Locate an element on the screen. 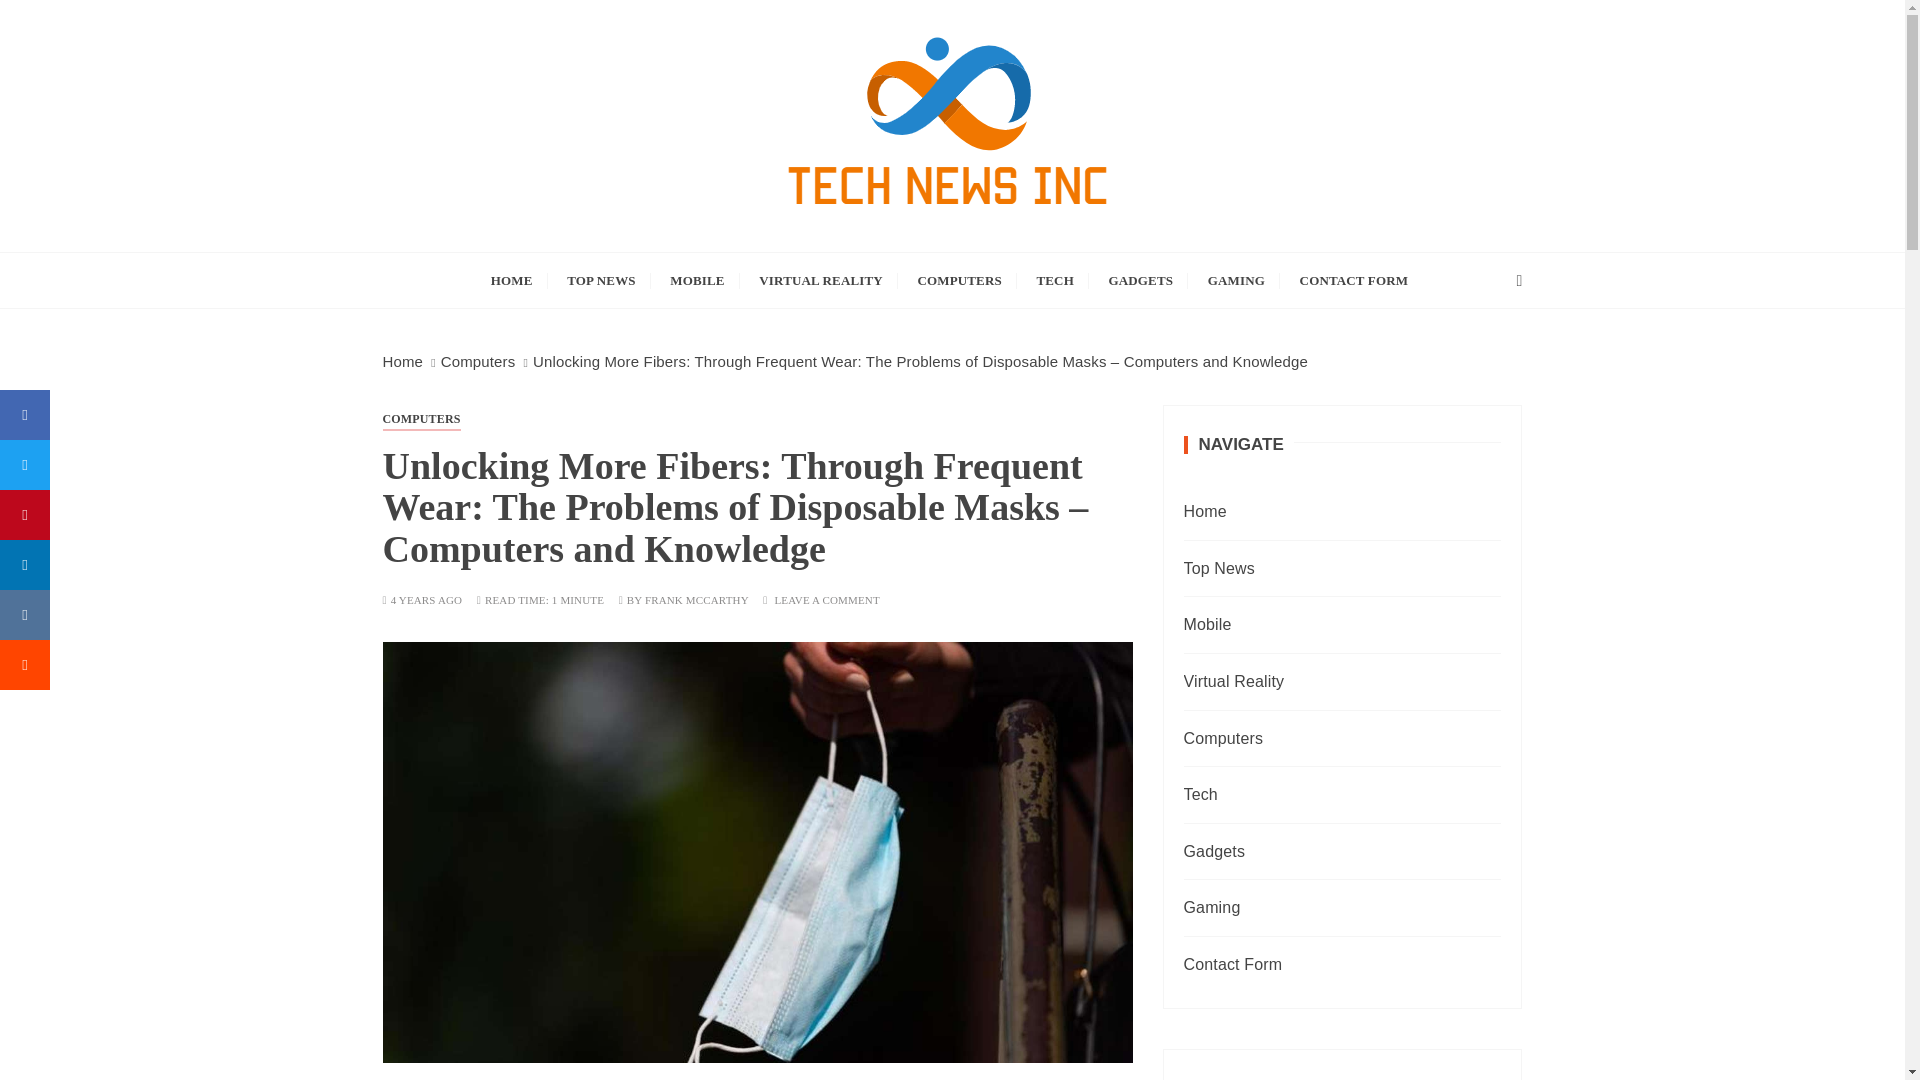 The image size is (1920, 1080). GADGETS is located at coordinates (1141, 280).